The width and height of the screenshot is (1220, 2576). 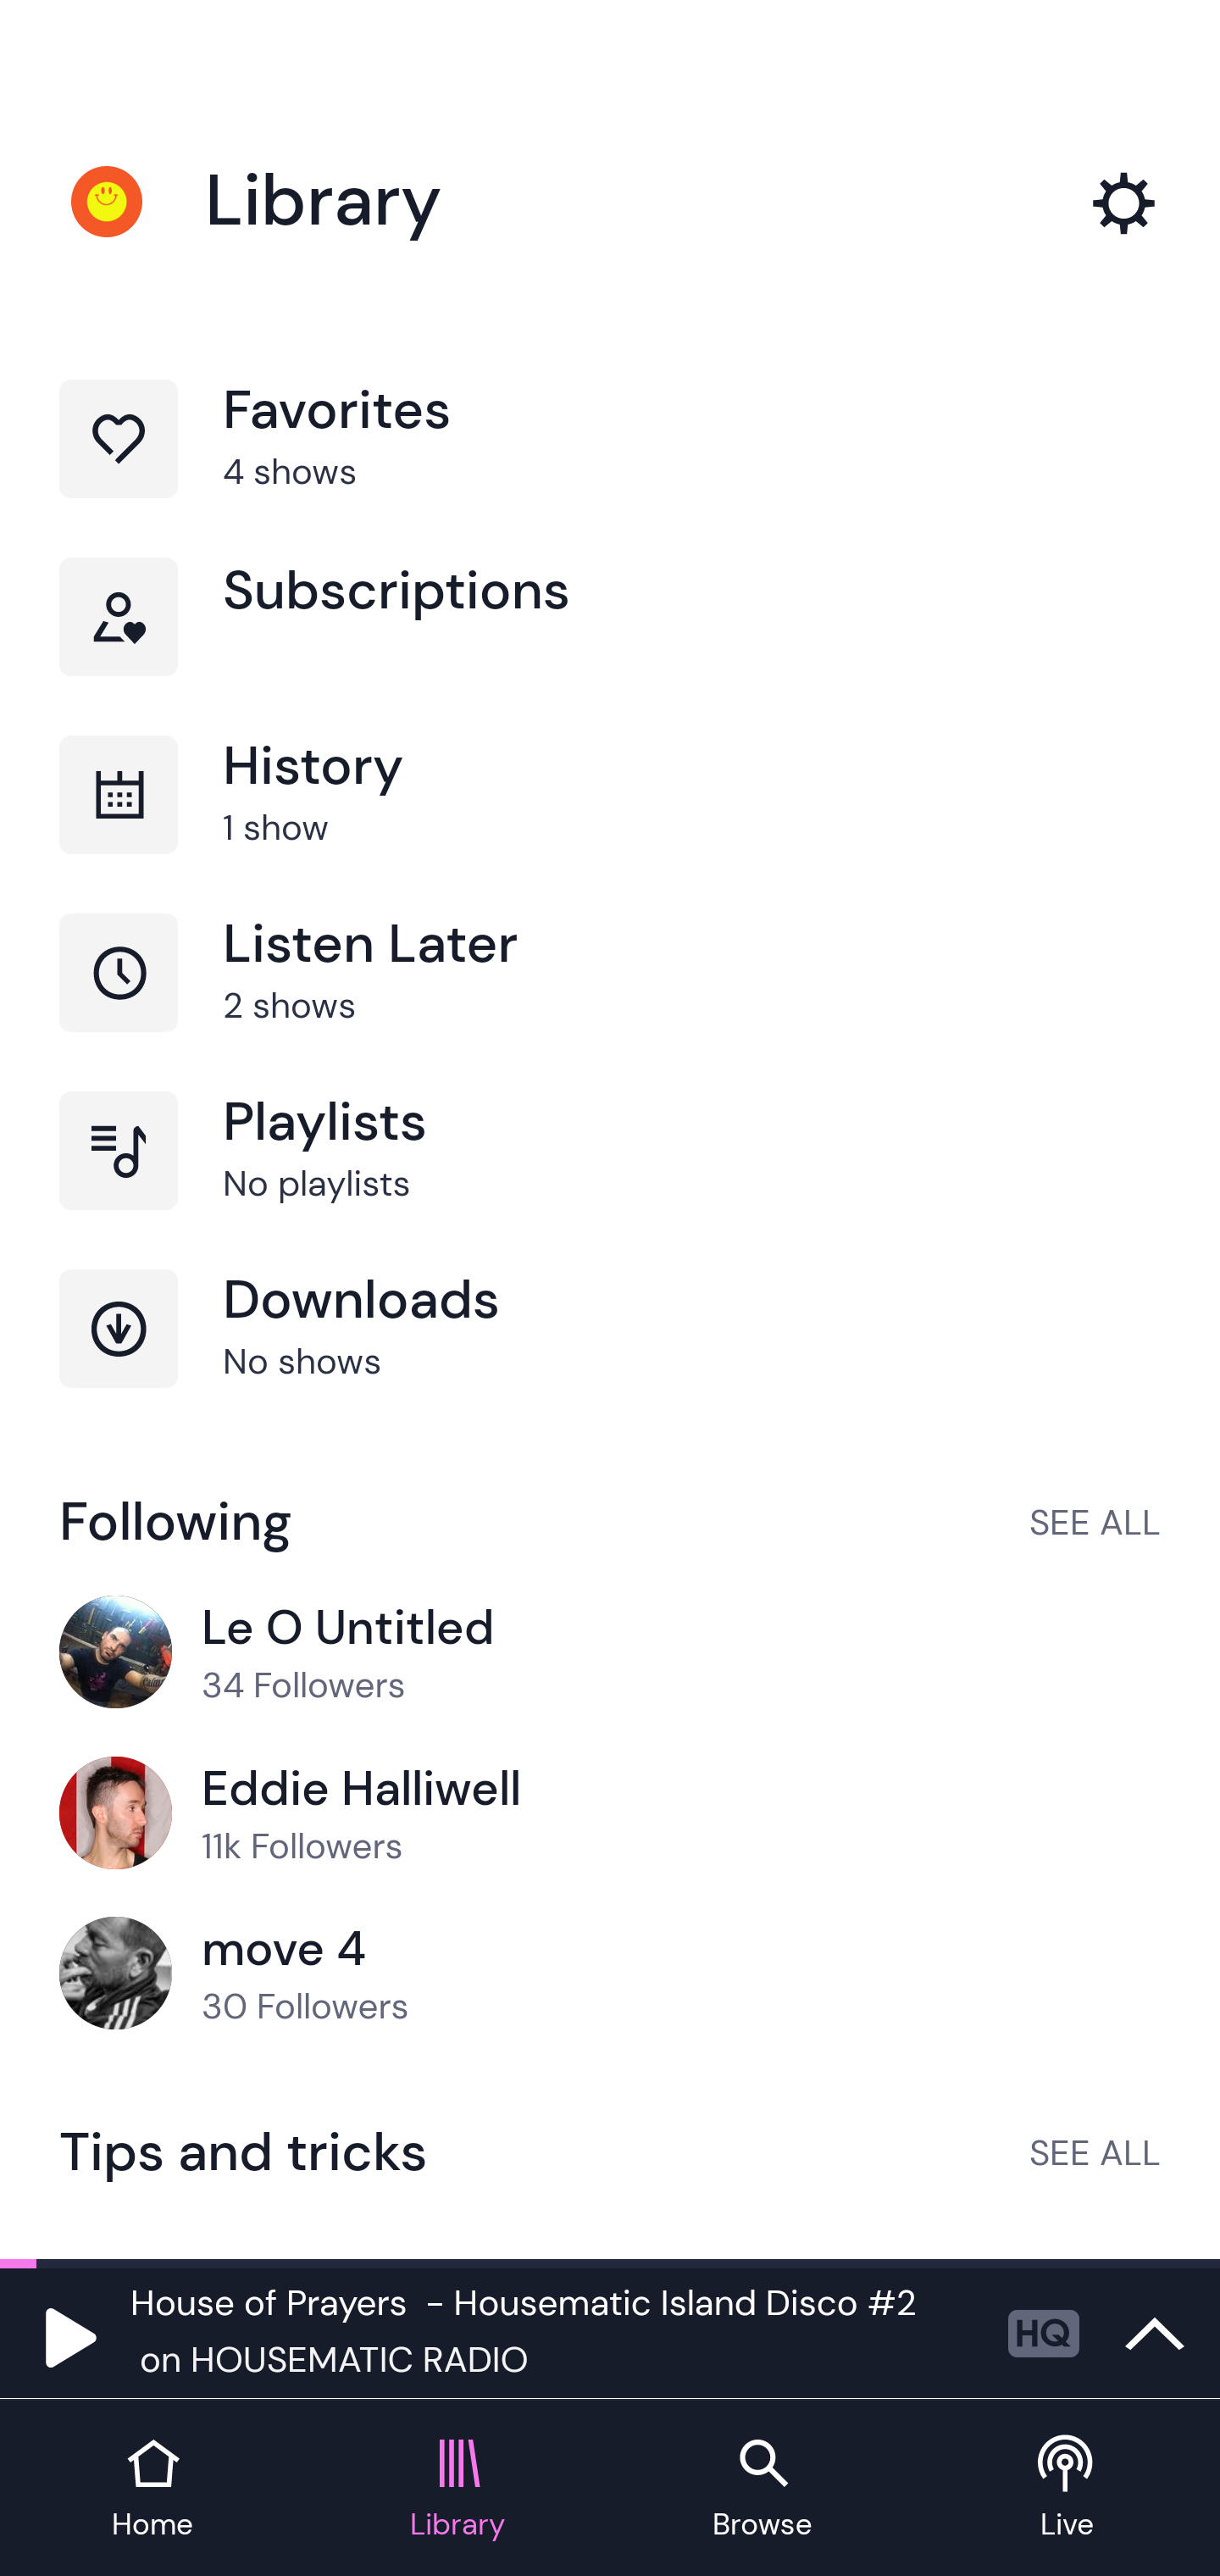 What do you see at coordinates (1095, 1522) in the screenshot?
I see `SEE ALL` at bounding box center [1095, 1522].